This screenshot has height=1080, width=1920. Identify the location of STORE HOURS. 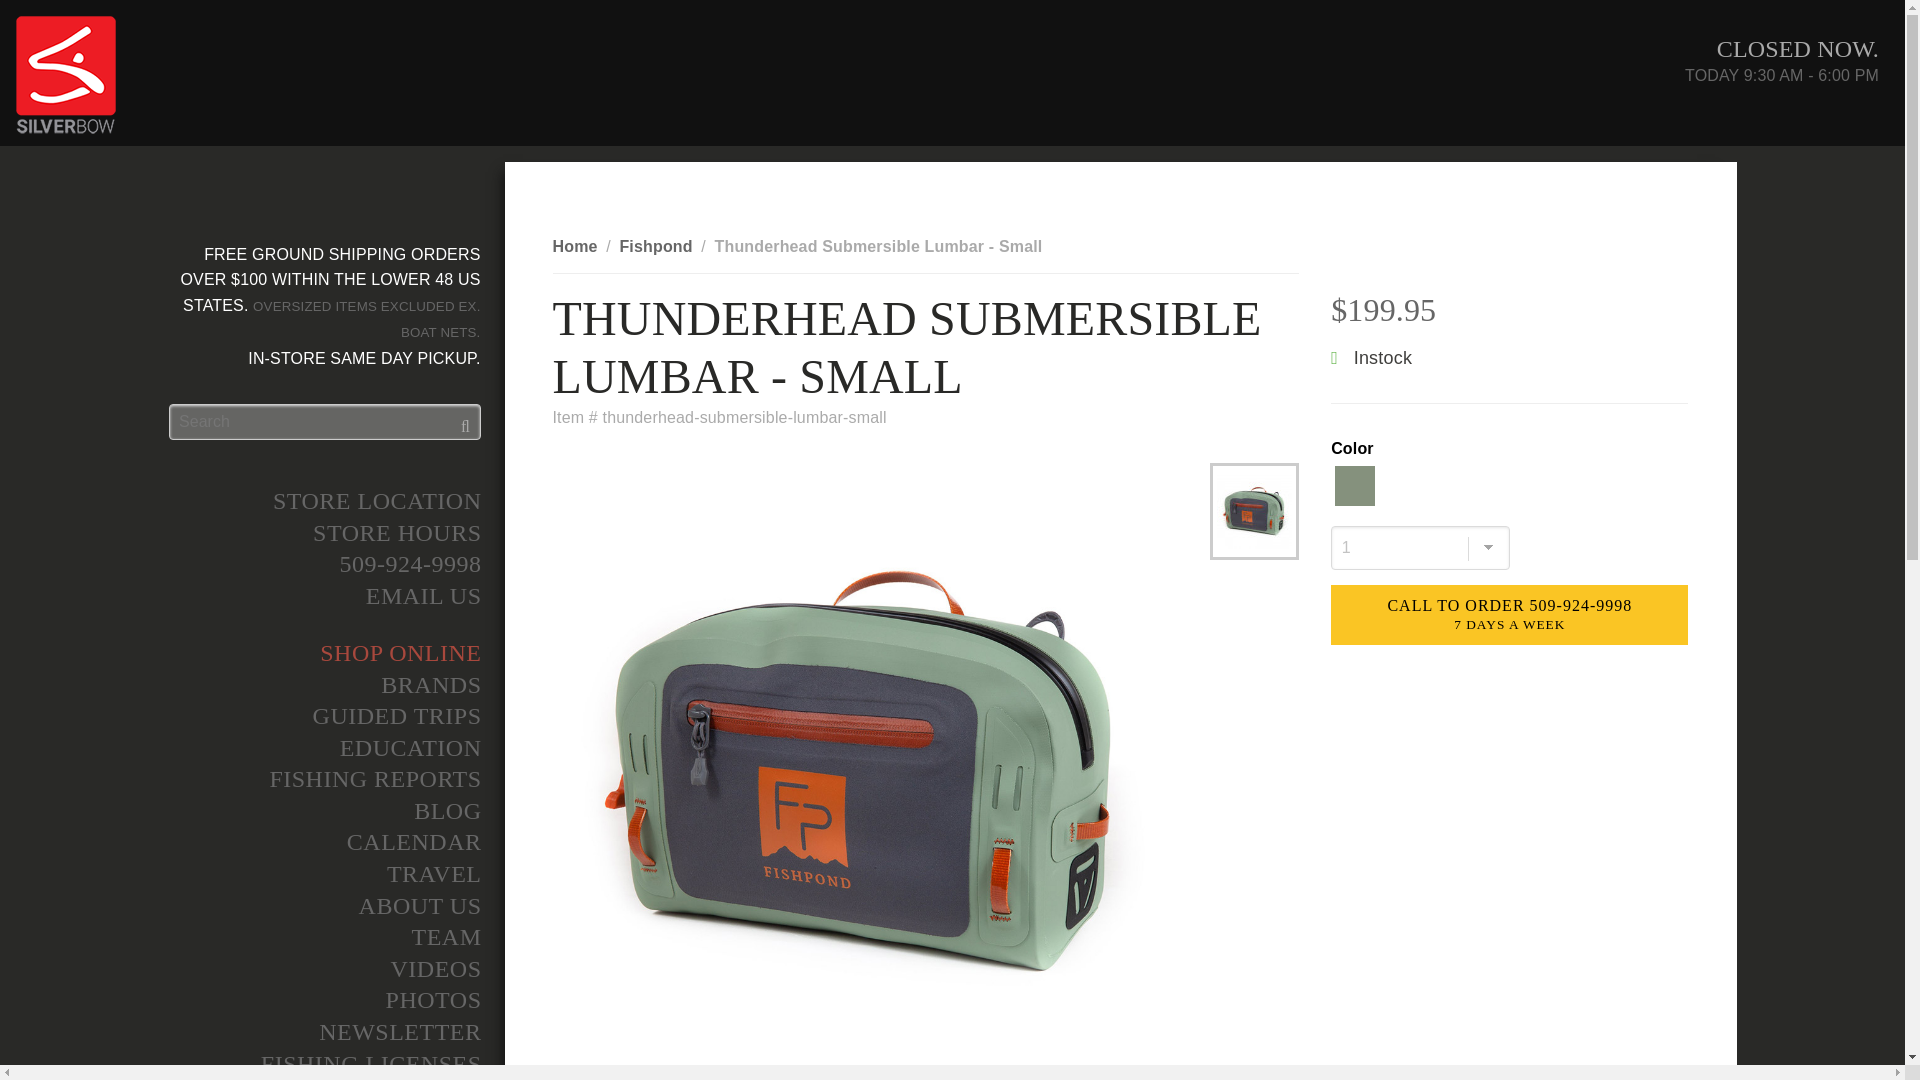
(323, 534).